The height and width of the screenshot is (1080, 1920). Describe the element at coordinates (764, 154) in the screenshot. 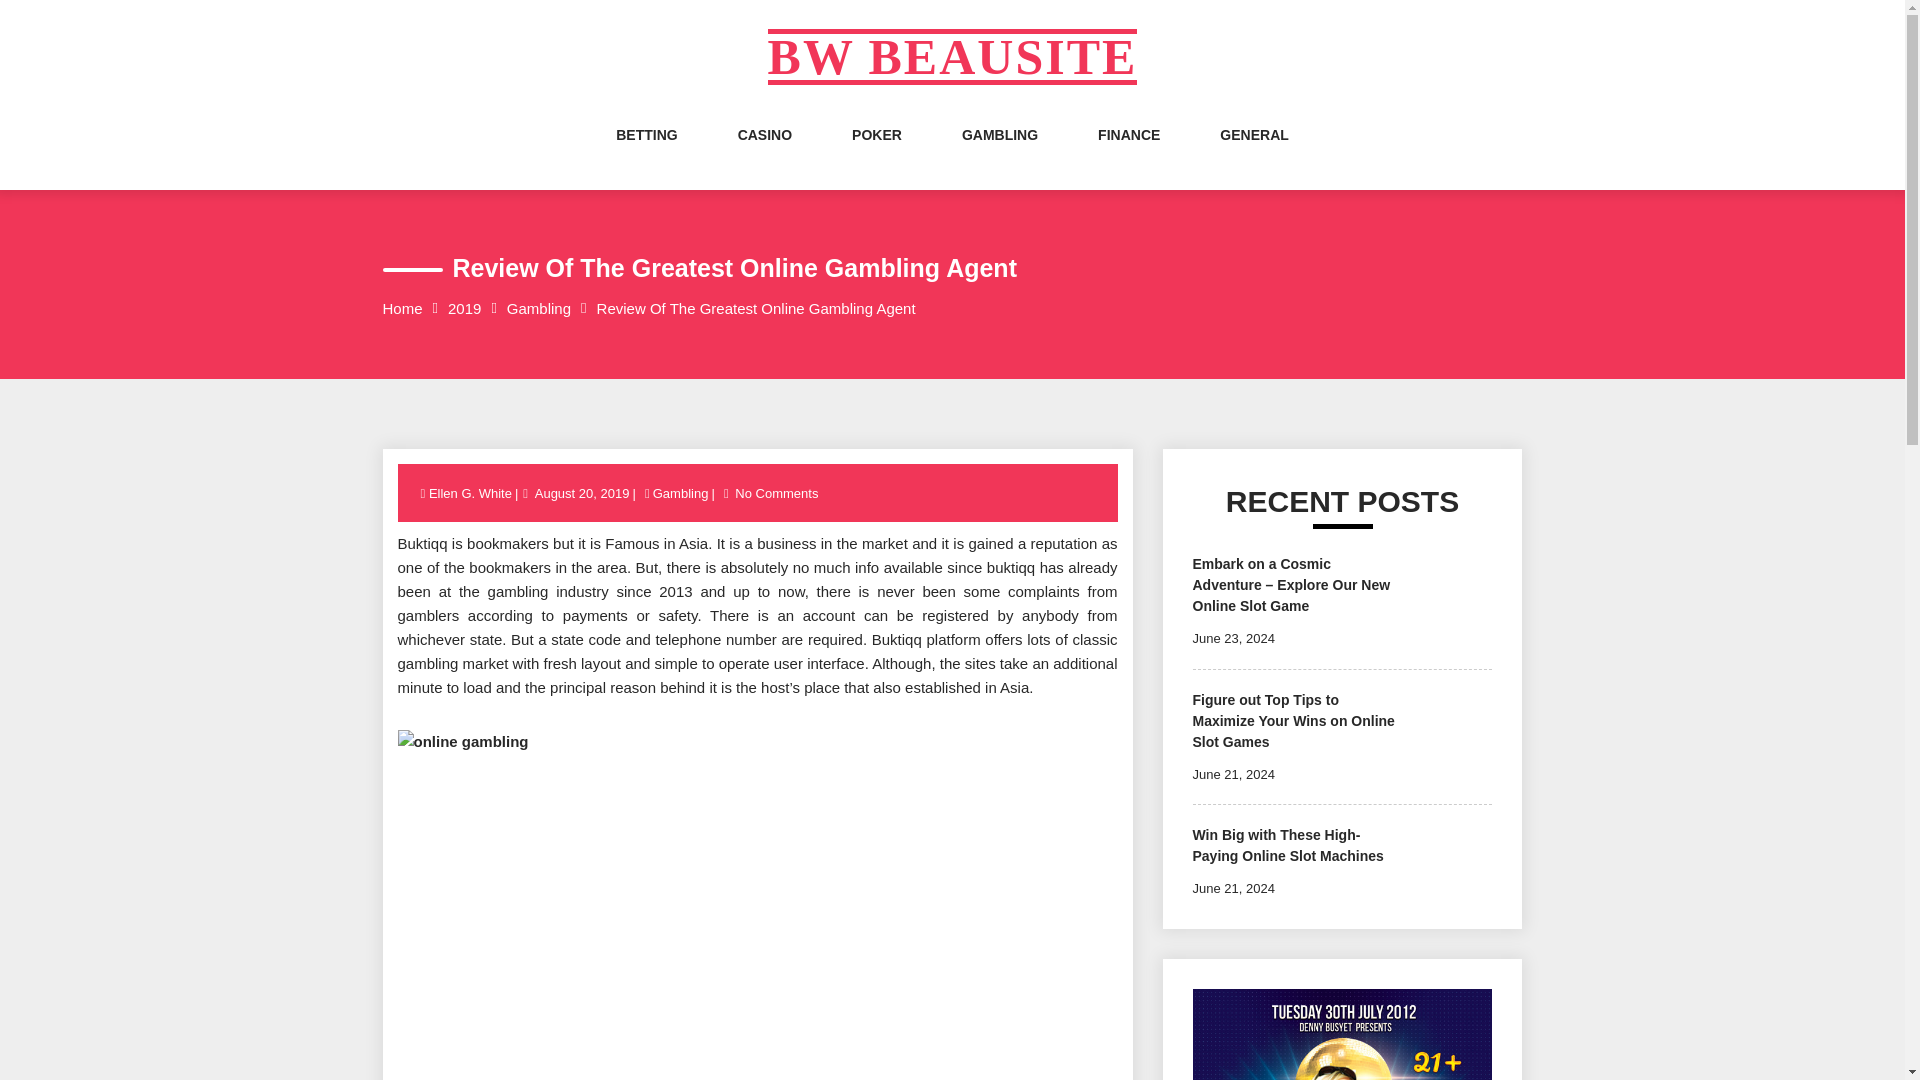

I see `CASINO` at that location.